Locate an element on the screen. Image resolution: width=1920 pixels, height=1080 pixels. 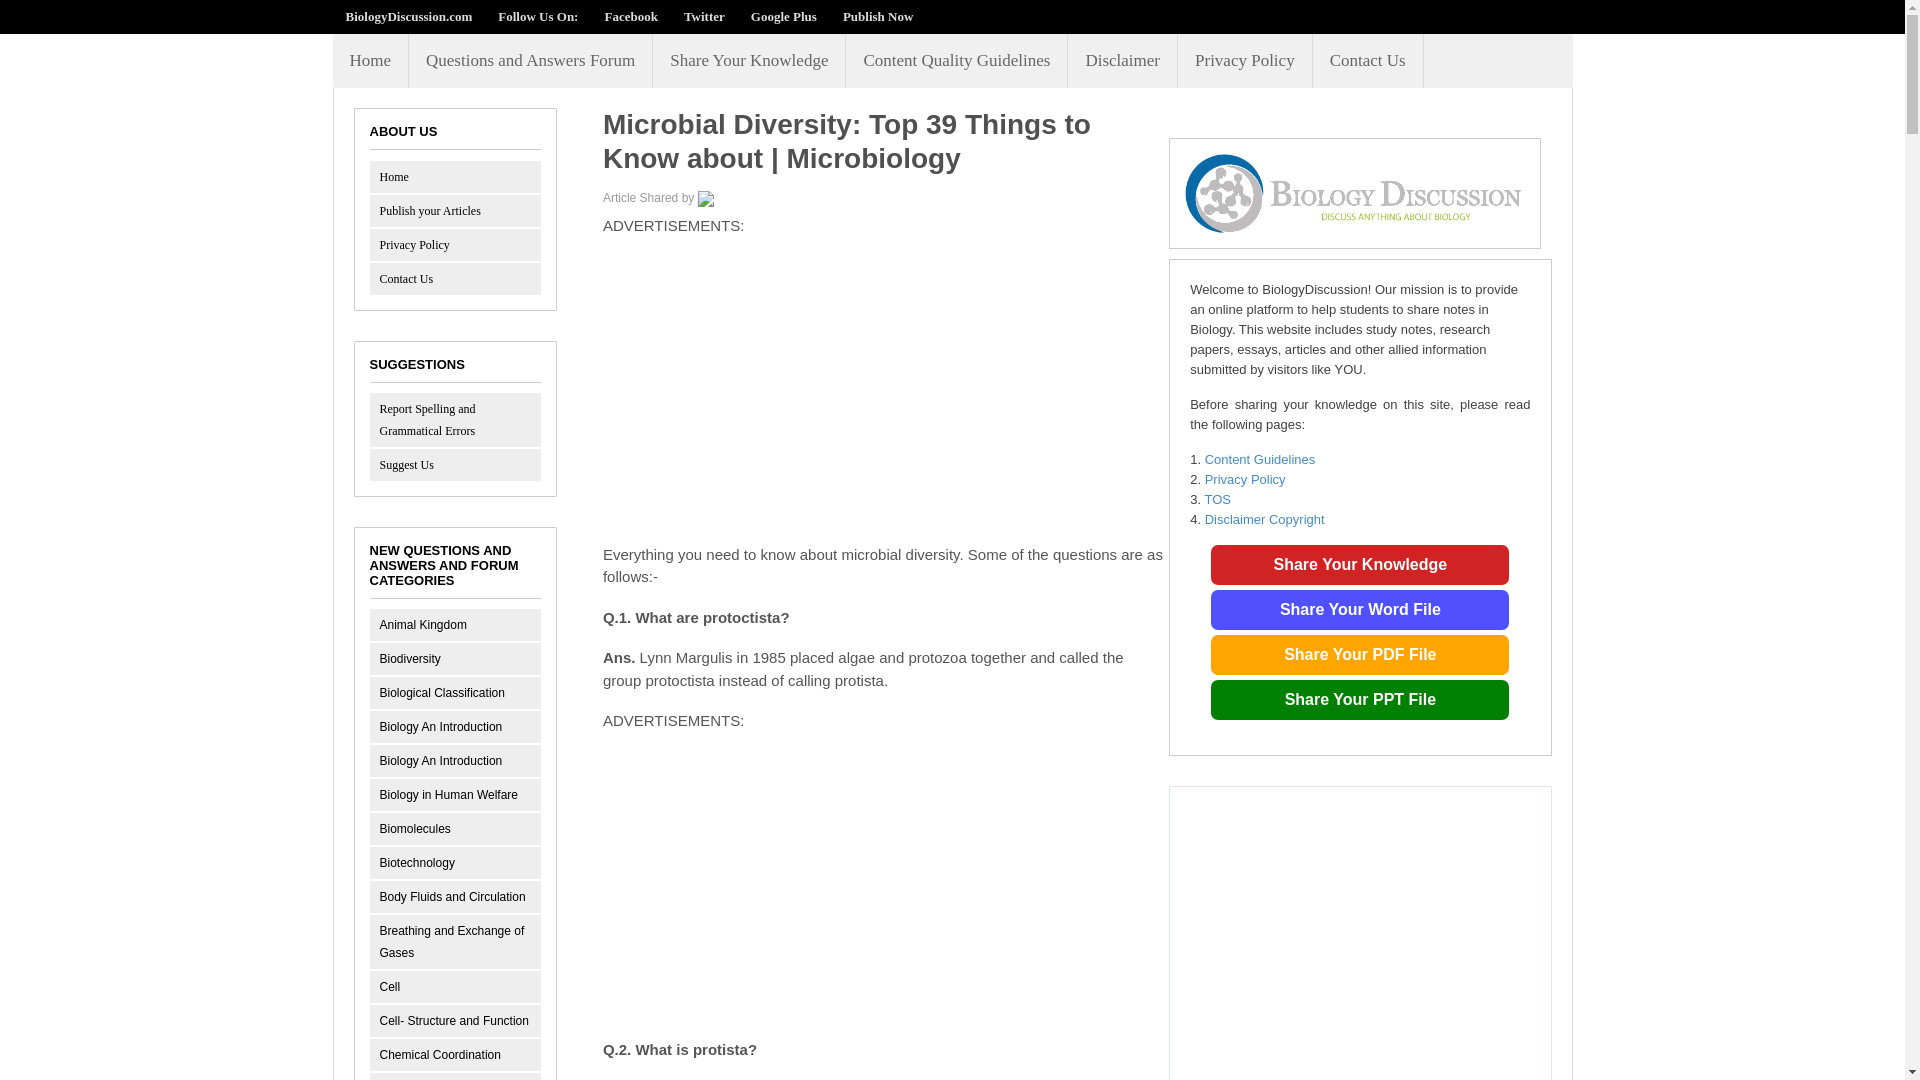
Facebook is located at coordinates (630, 16).